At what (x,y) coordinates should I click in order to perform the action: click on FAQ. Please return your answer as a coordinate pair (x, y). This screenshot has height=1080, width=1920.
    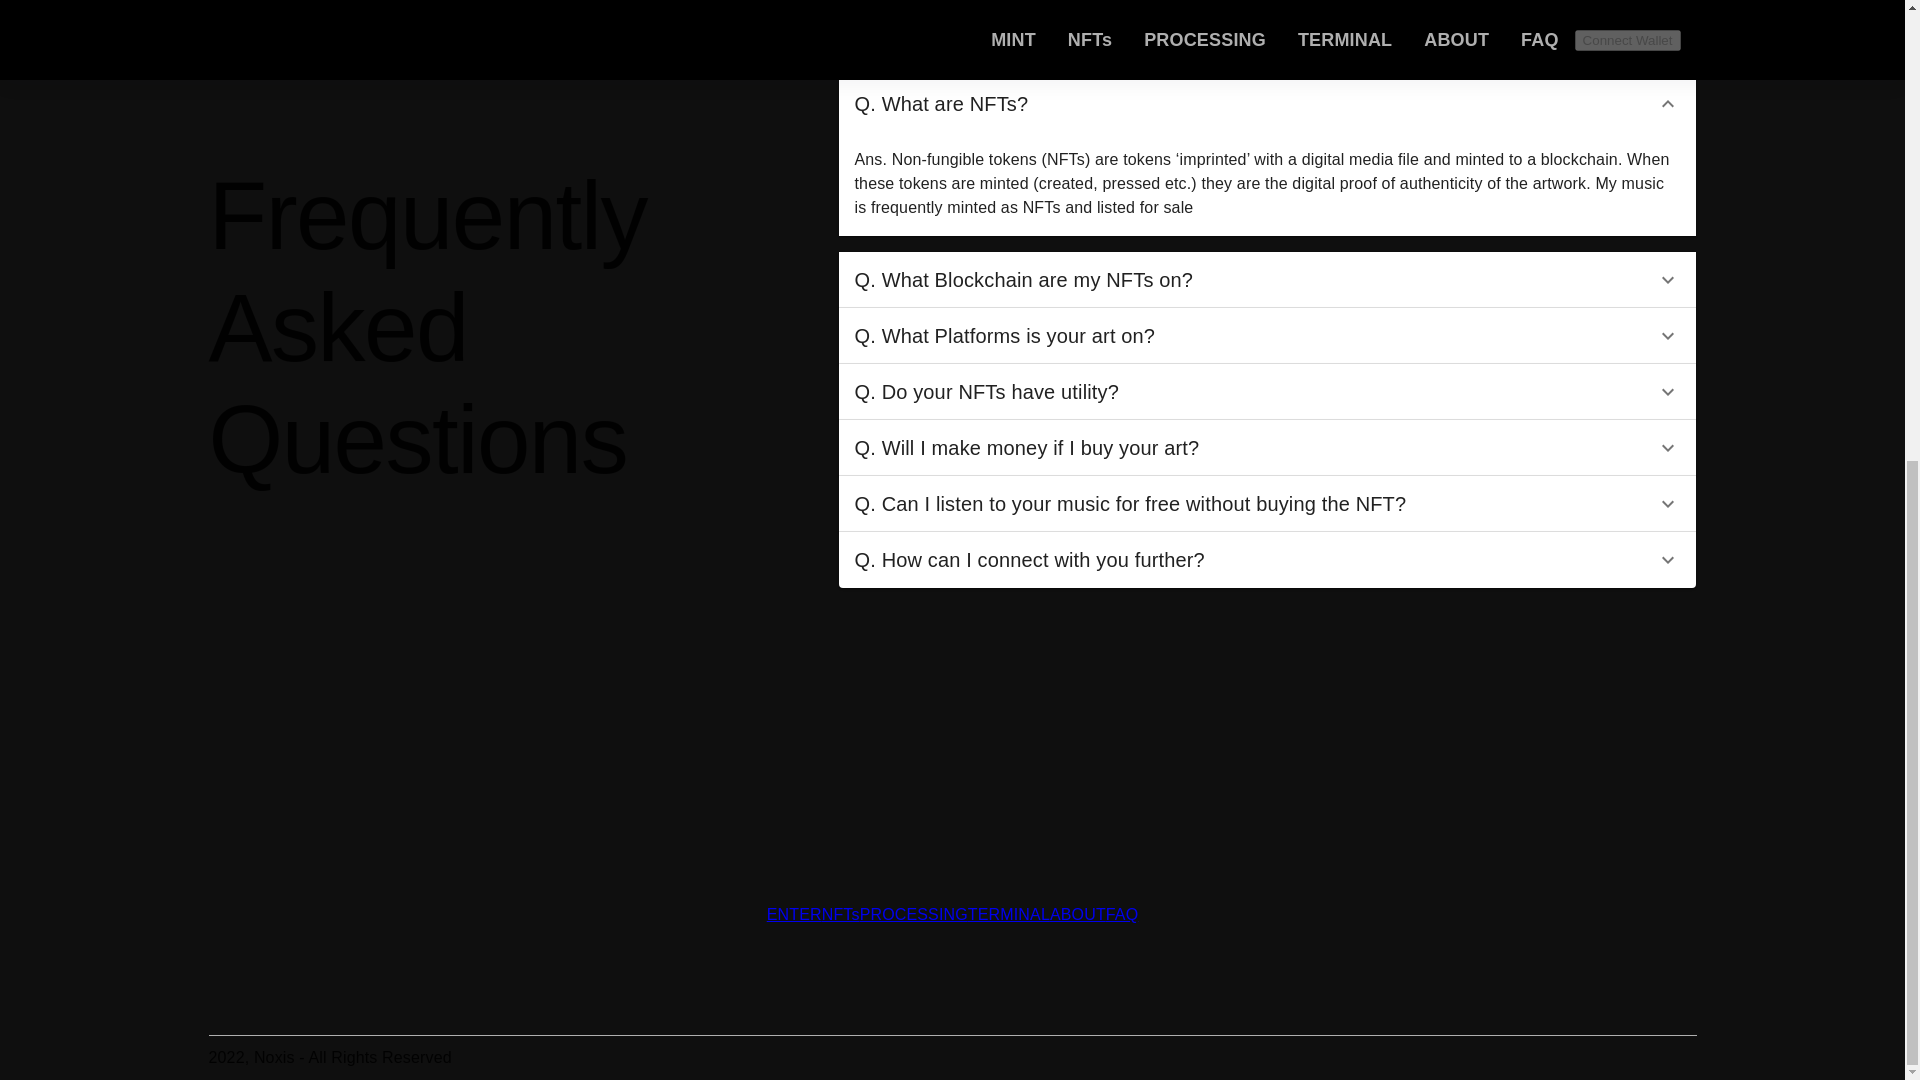
    Looking at the image, I should click on (1122, 914).